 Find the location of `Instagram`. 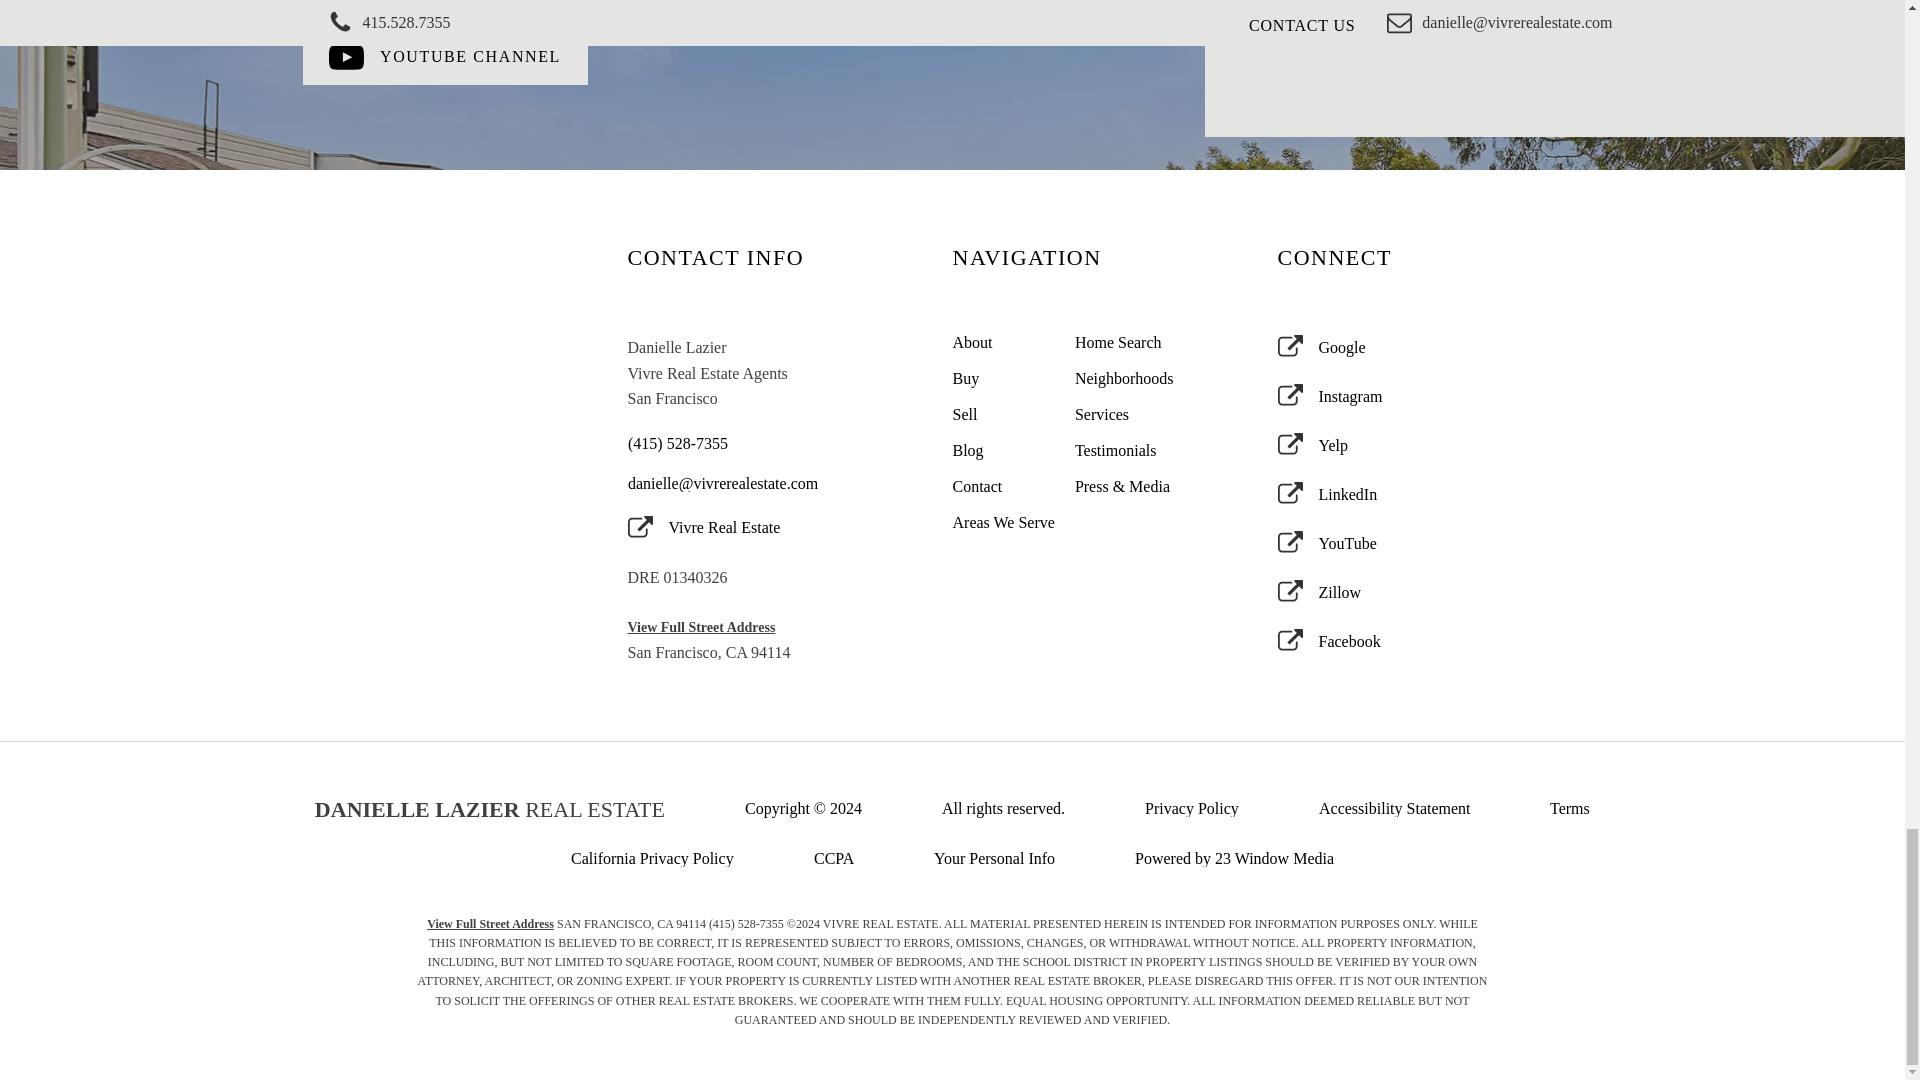

Instagram is located at coordinates (1330, 396).